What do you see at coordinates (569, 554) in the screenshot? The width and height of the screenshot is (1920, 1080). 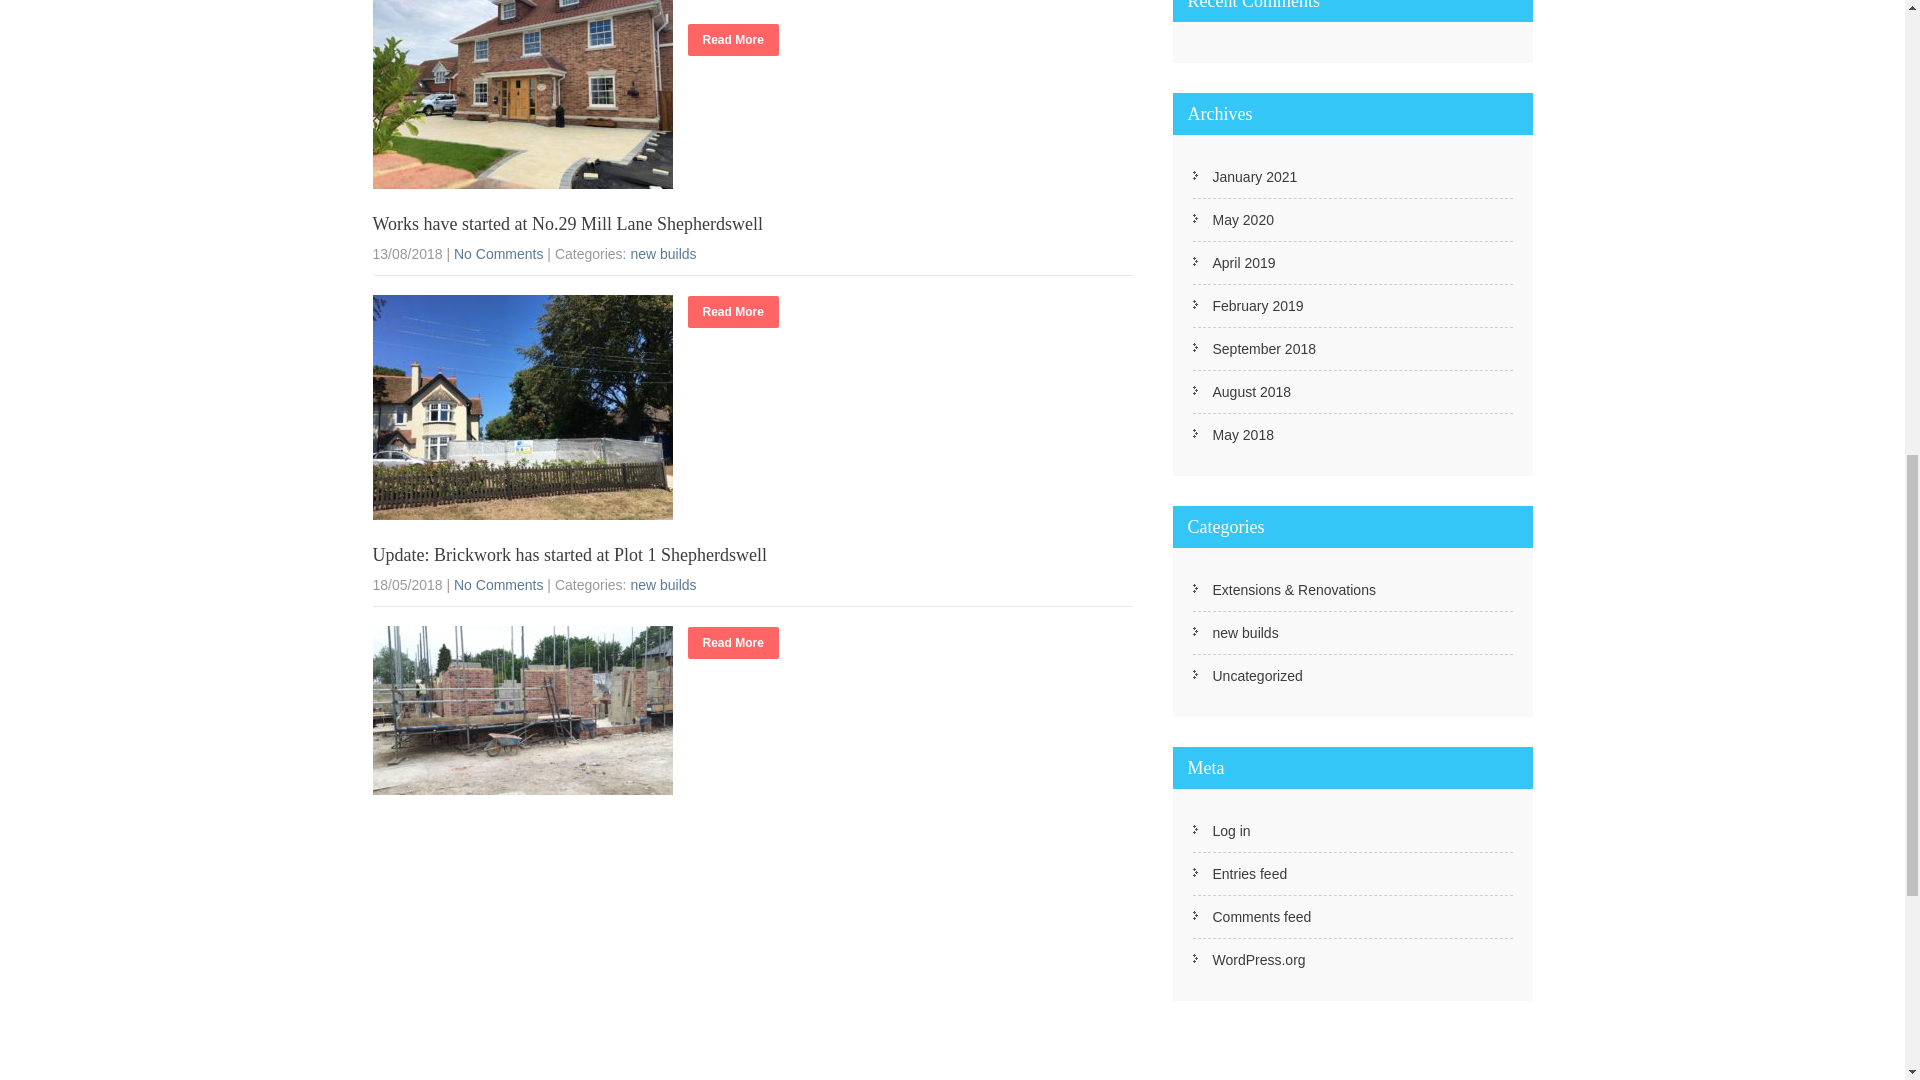 I see `Update: Brickwork has started at Plot 1 Shepherdswell` at bounding box center [569, 554].